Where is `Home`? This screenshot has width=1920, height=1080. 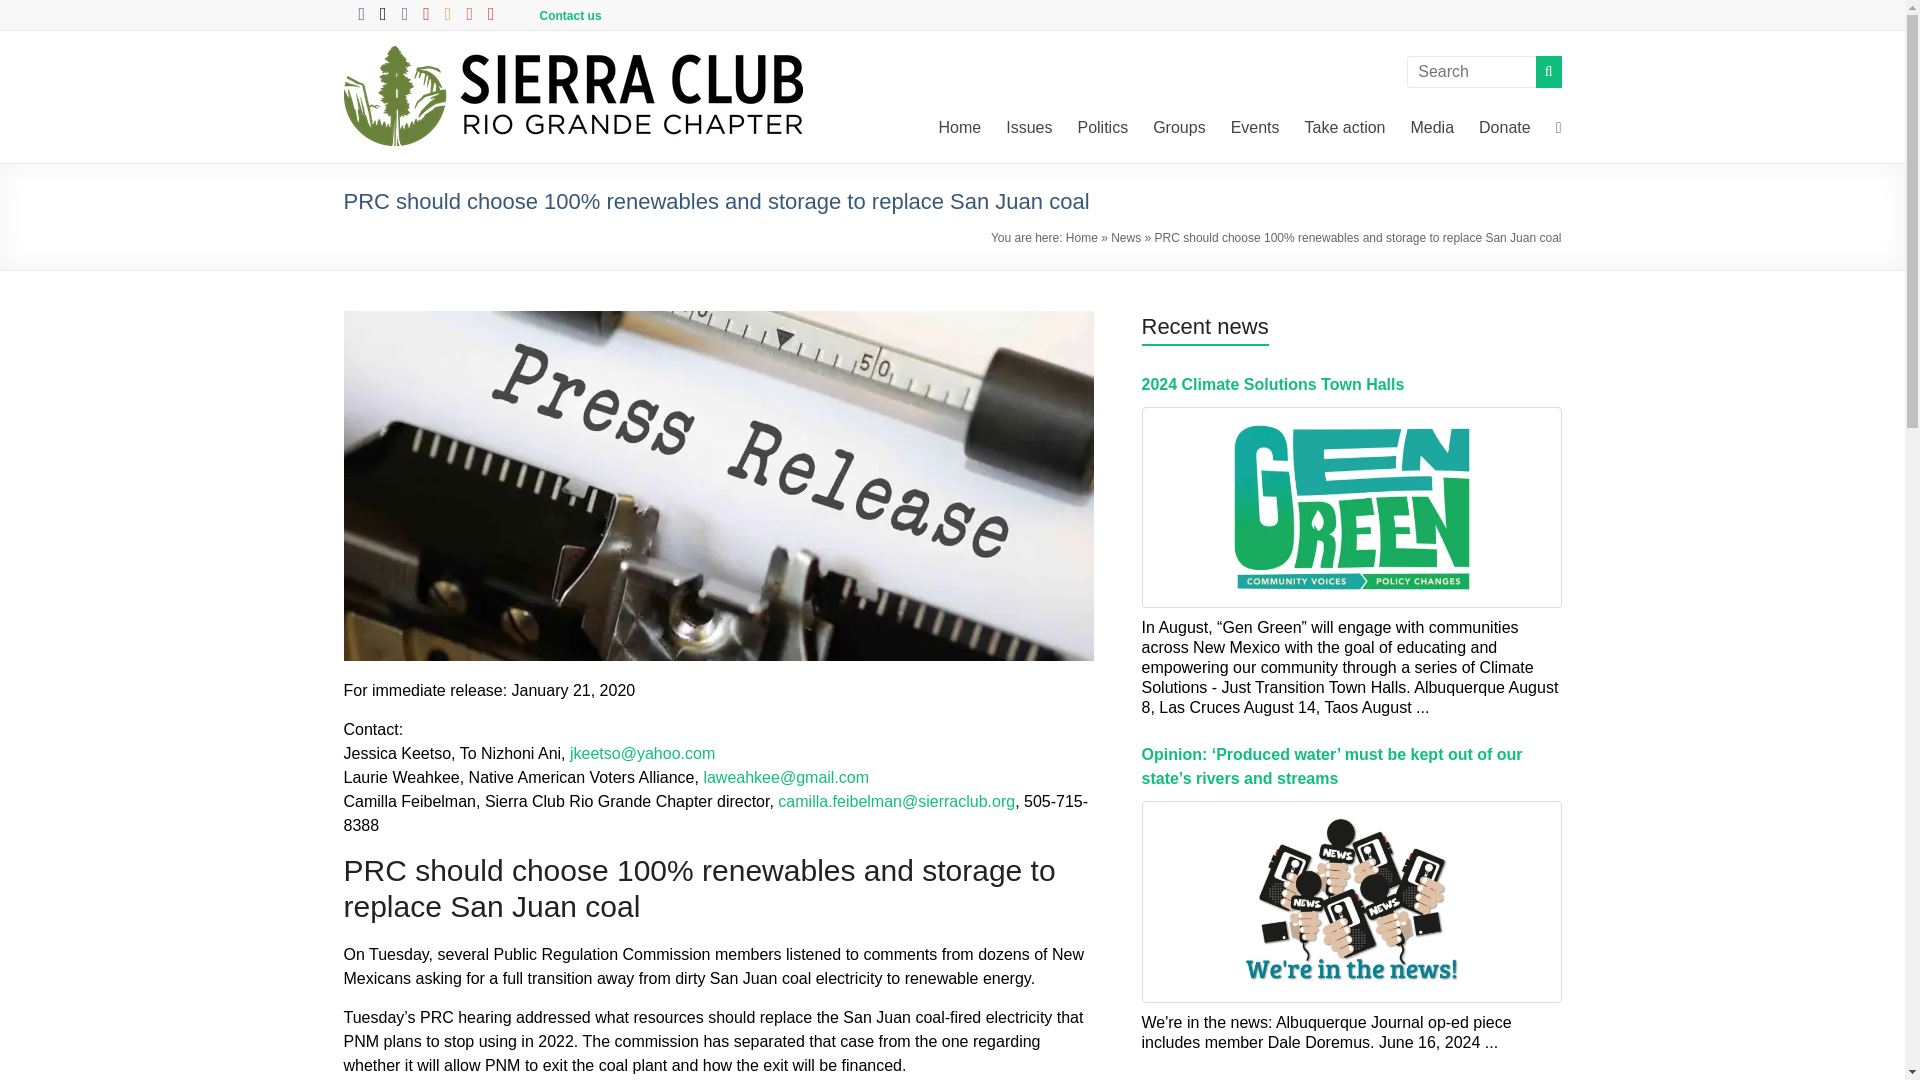 Home is located at coordinates (960, 128).